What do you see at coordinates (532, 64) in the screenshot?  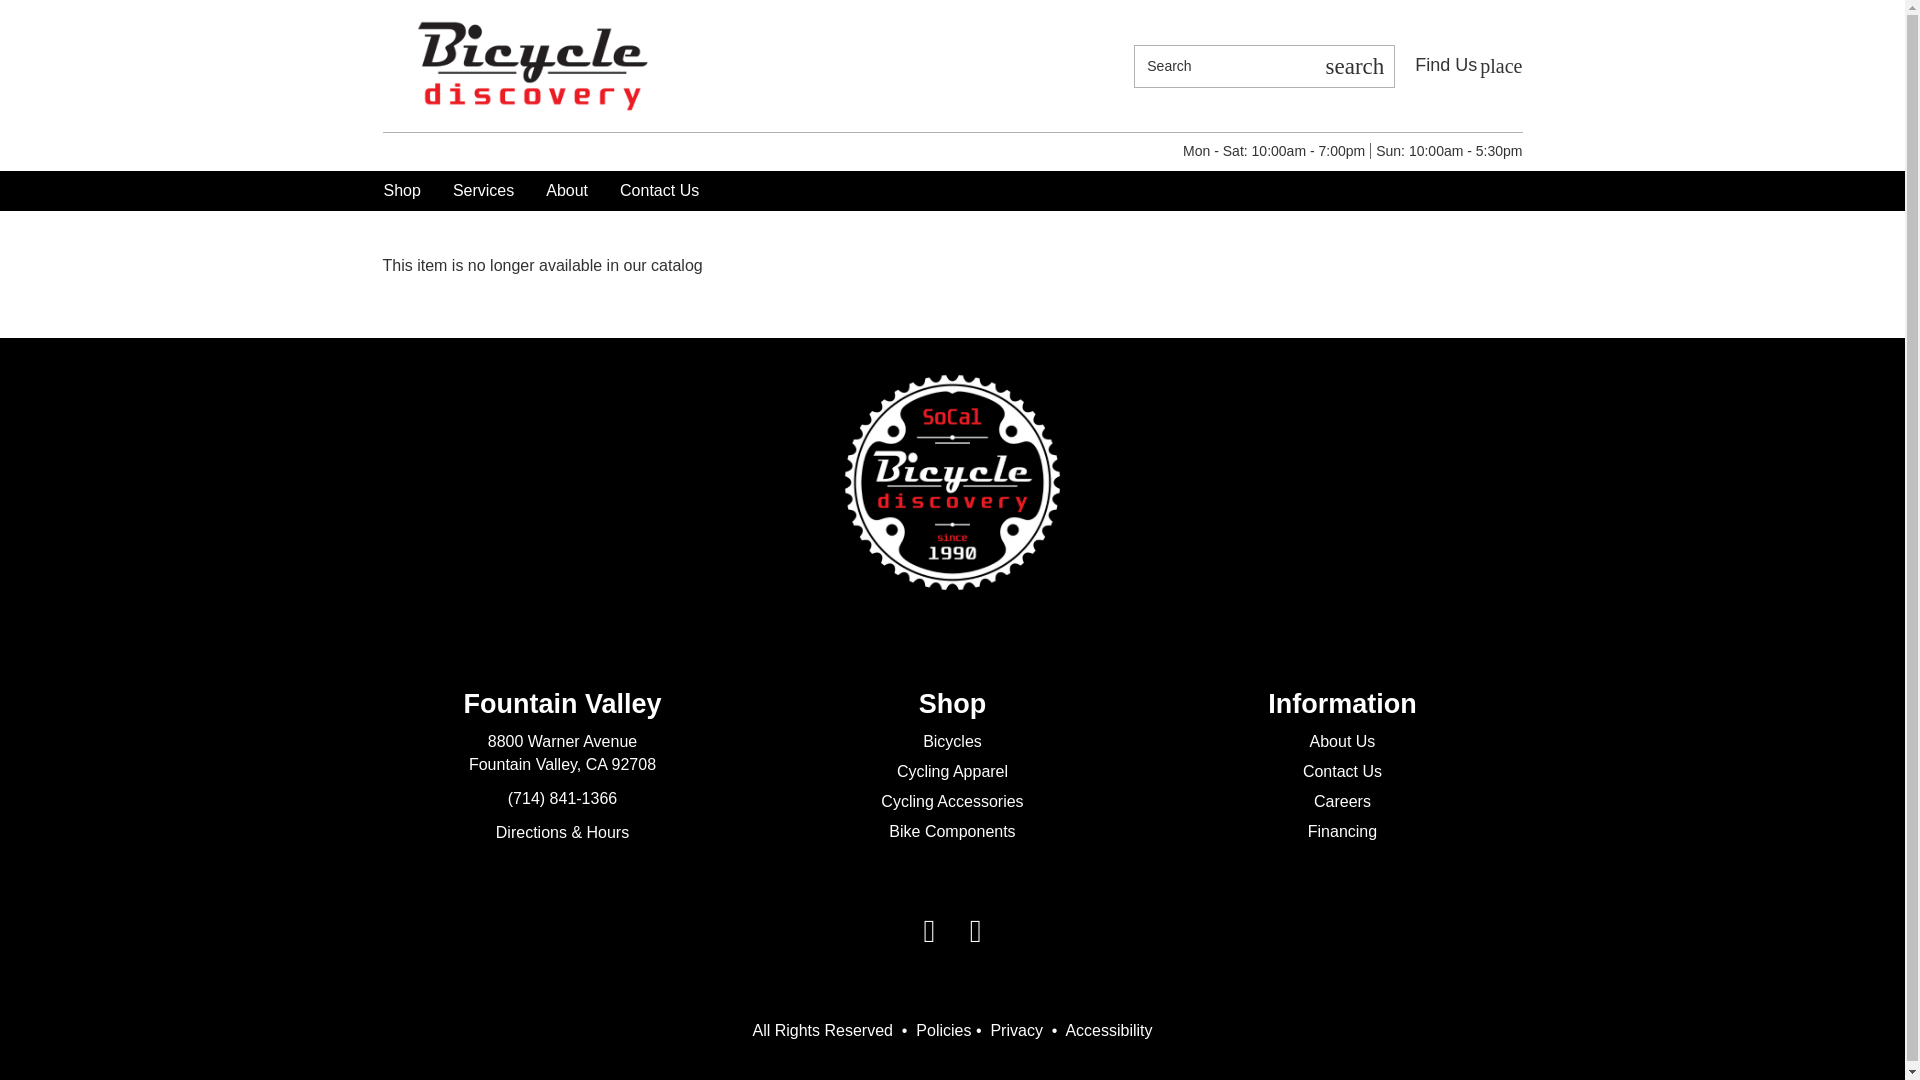 I see `Bicycle Discovery Home Page` at bounding box center [532, 64].